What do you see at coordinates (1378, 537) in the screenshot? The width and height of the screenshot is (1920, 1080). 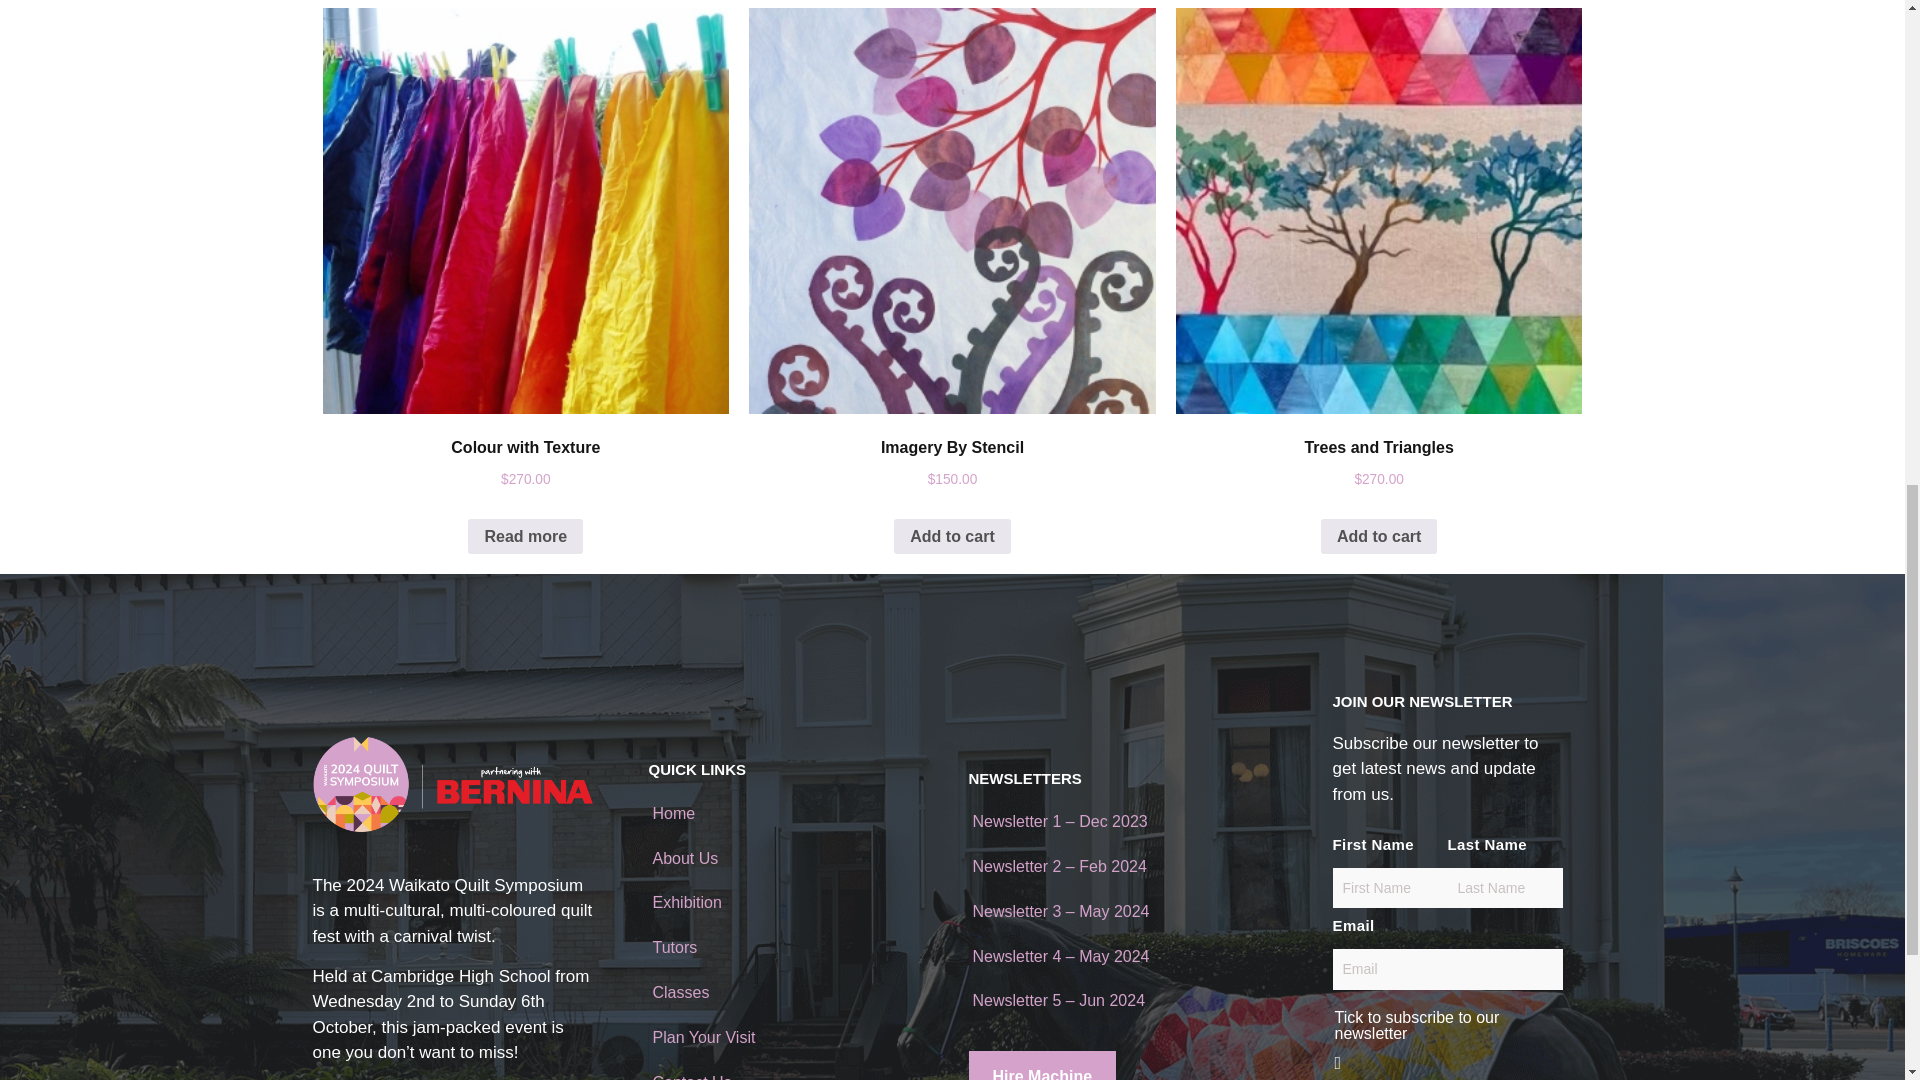 I see `Add to cart` at bounding box center [1378, 537].